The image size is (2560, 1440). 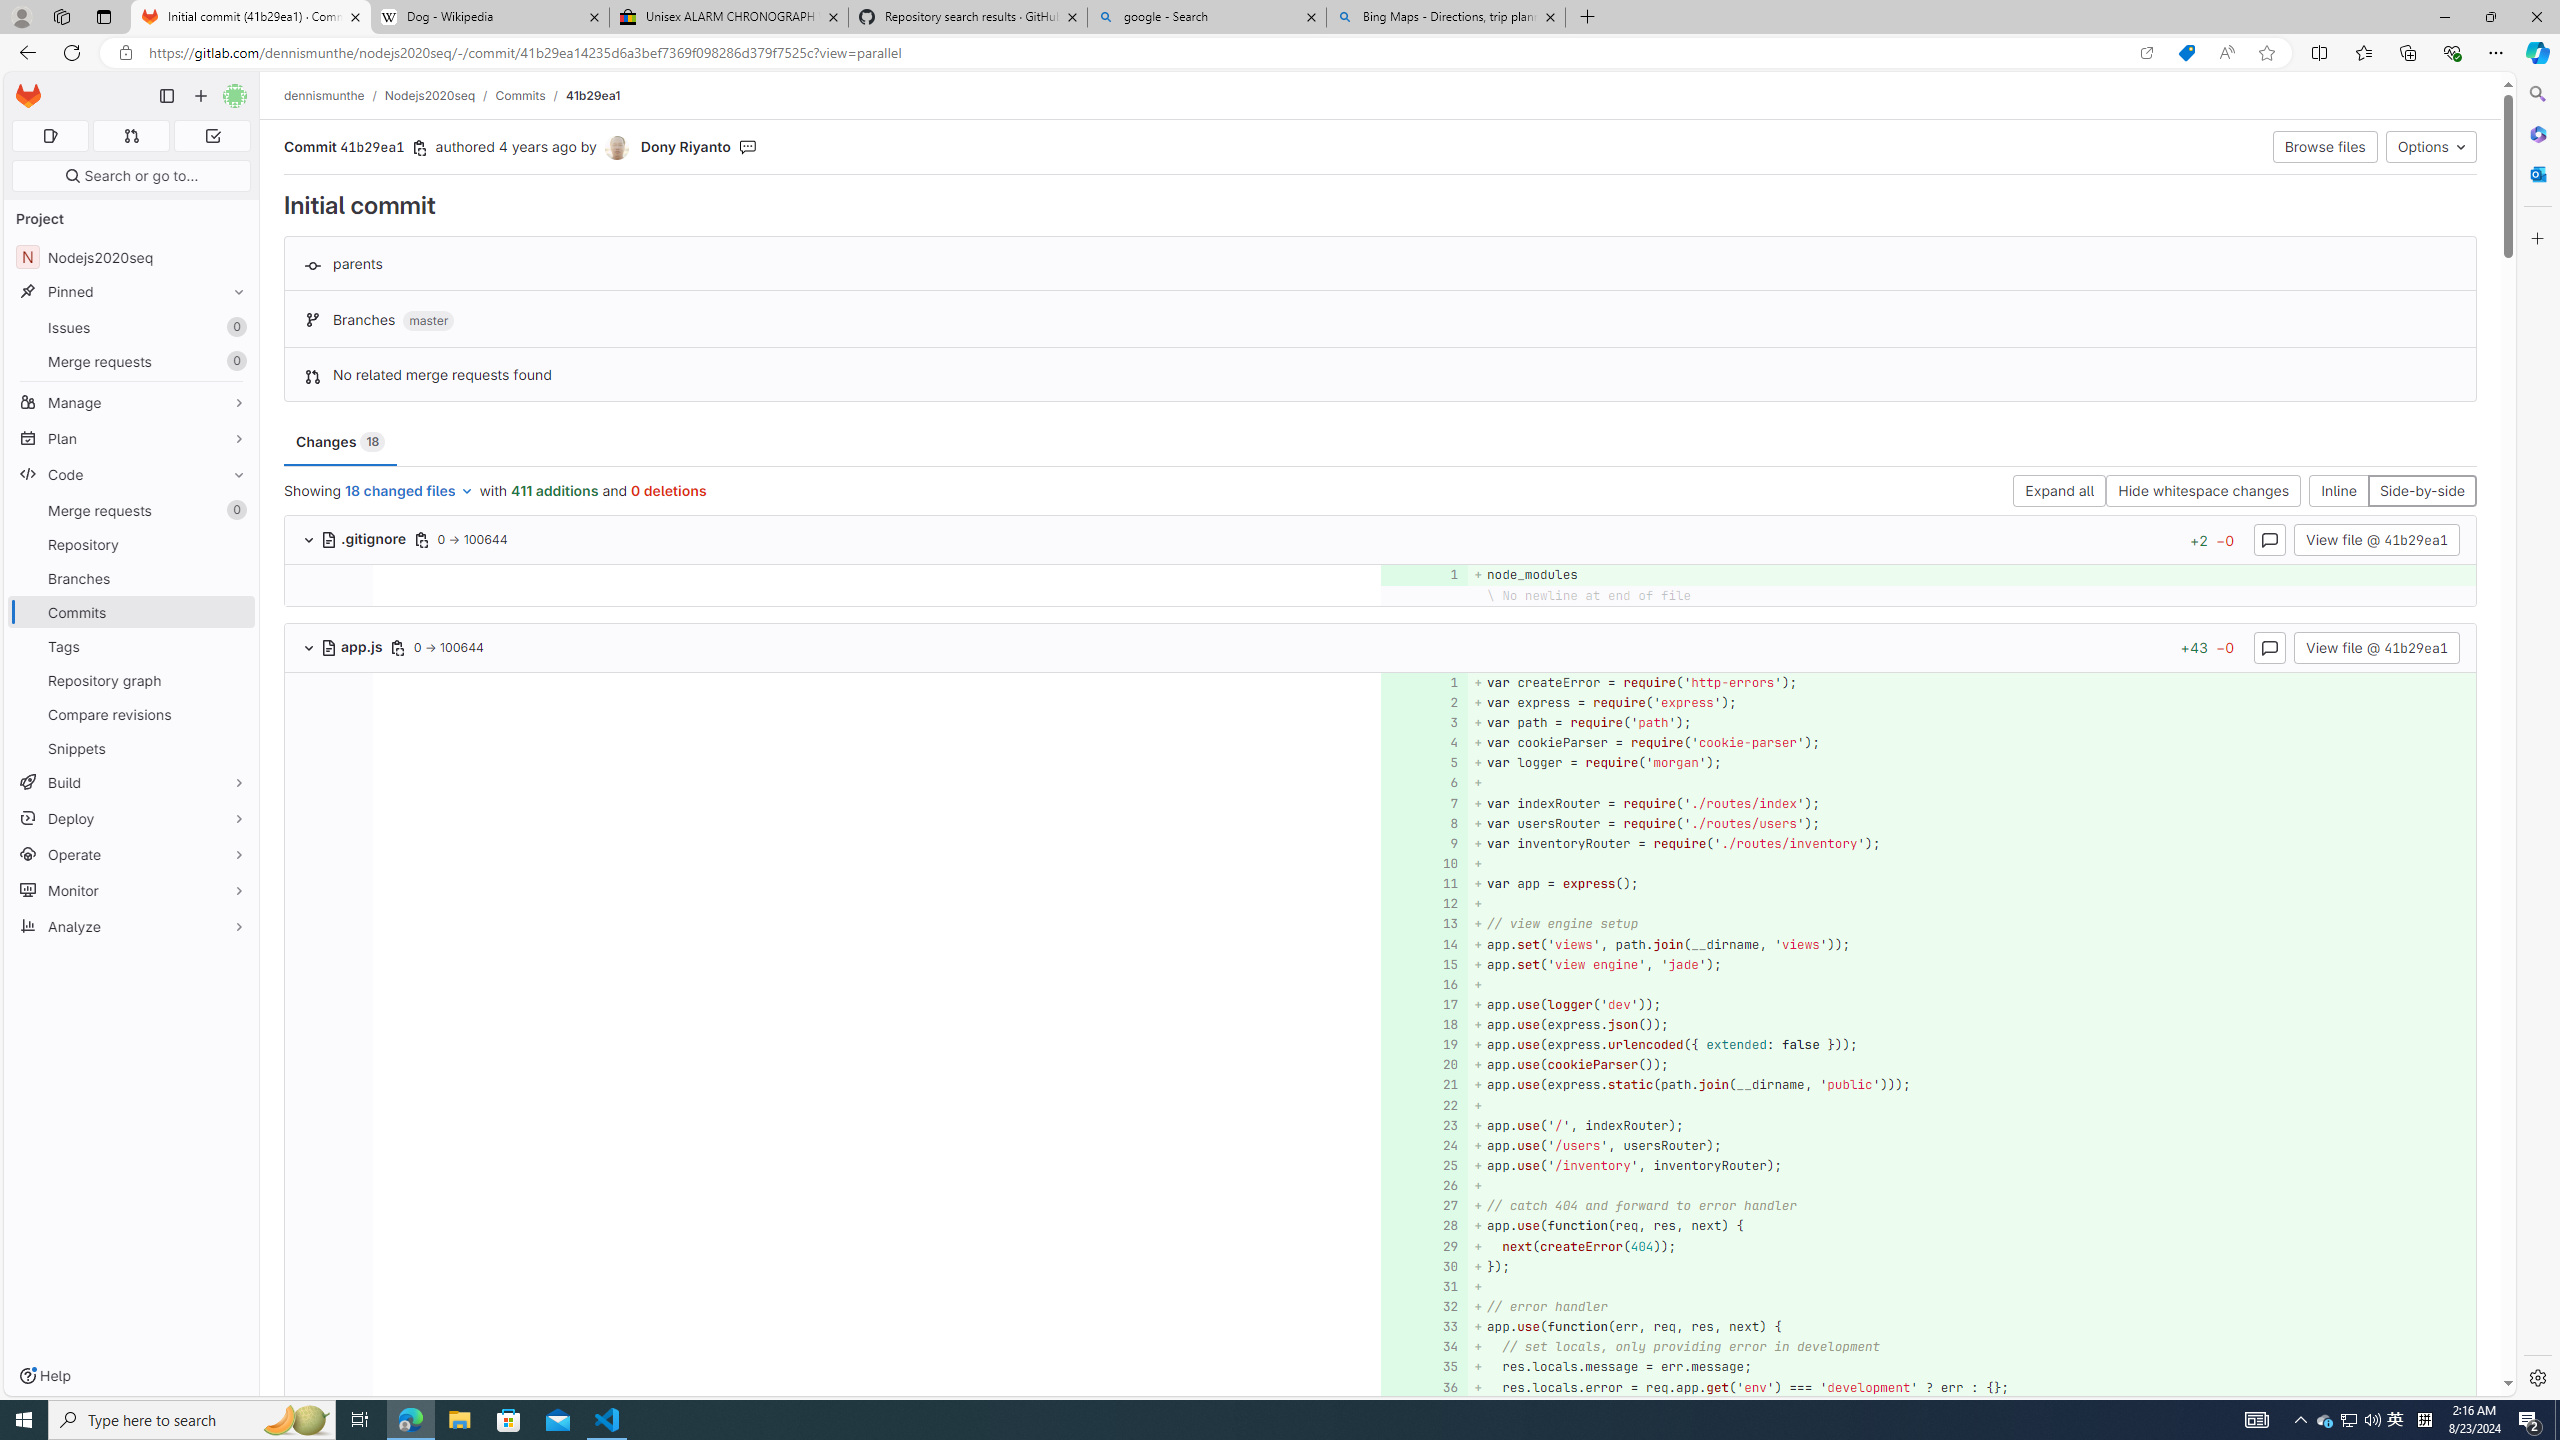 I want to click on Class: line_content parallel left-side, so click(x=875, y=1387).